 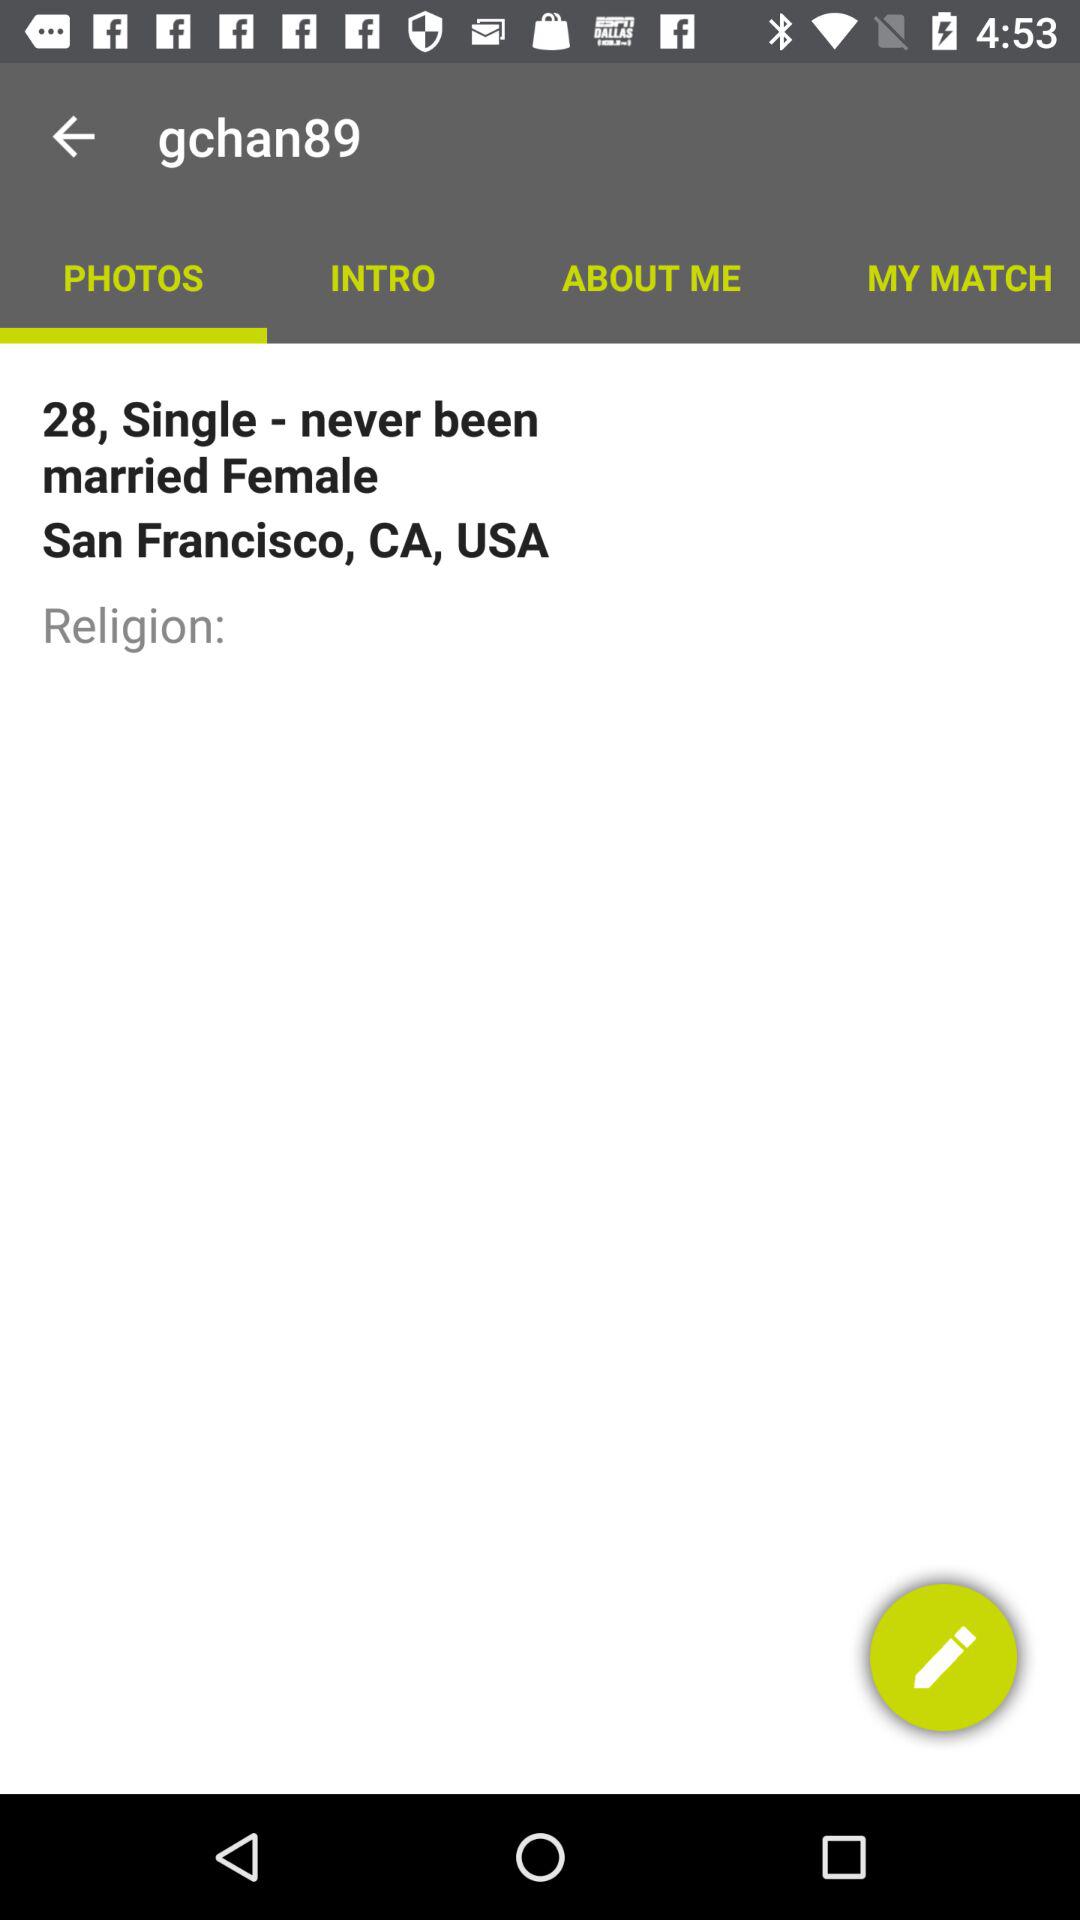 What do you see at coordinates (944, 1658) in the screenshot?
I see `create a new entry` at bounding box center [944, 1658].